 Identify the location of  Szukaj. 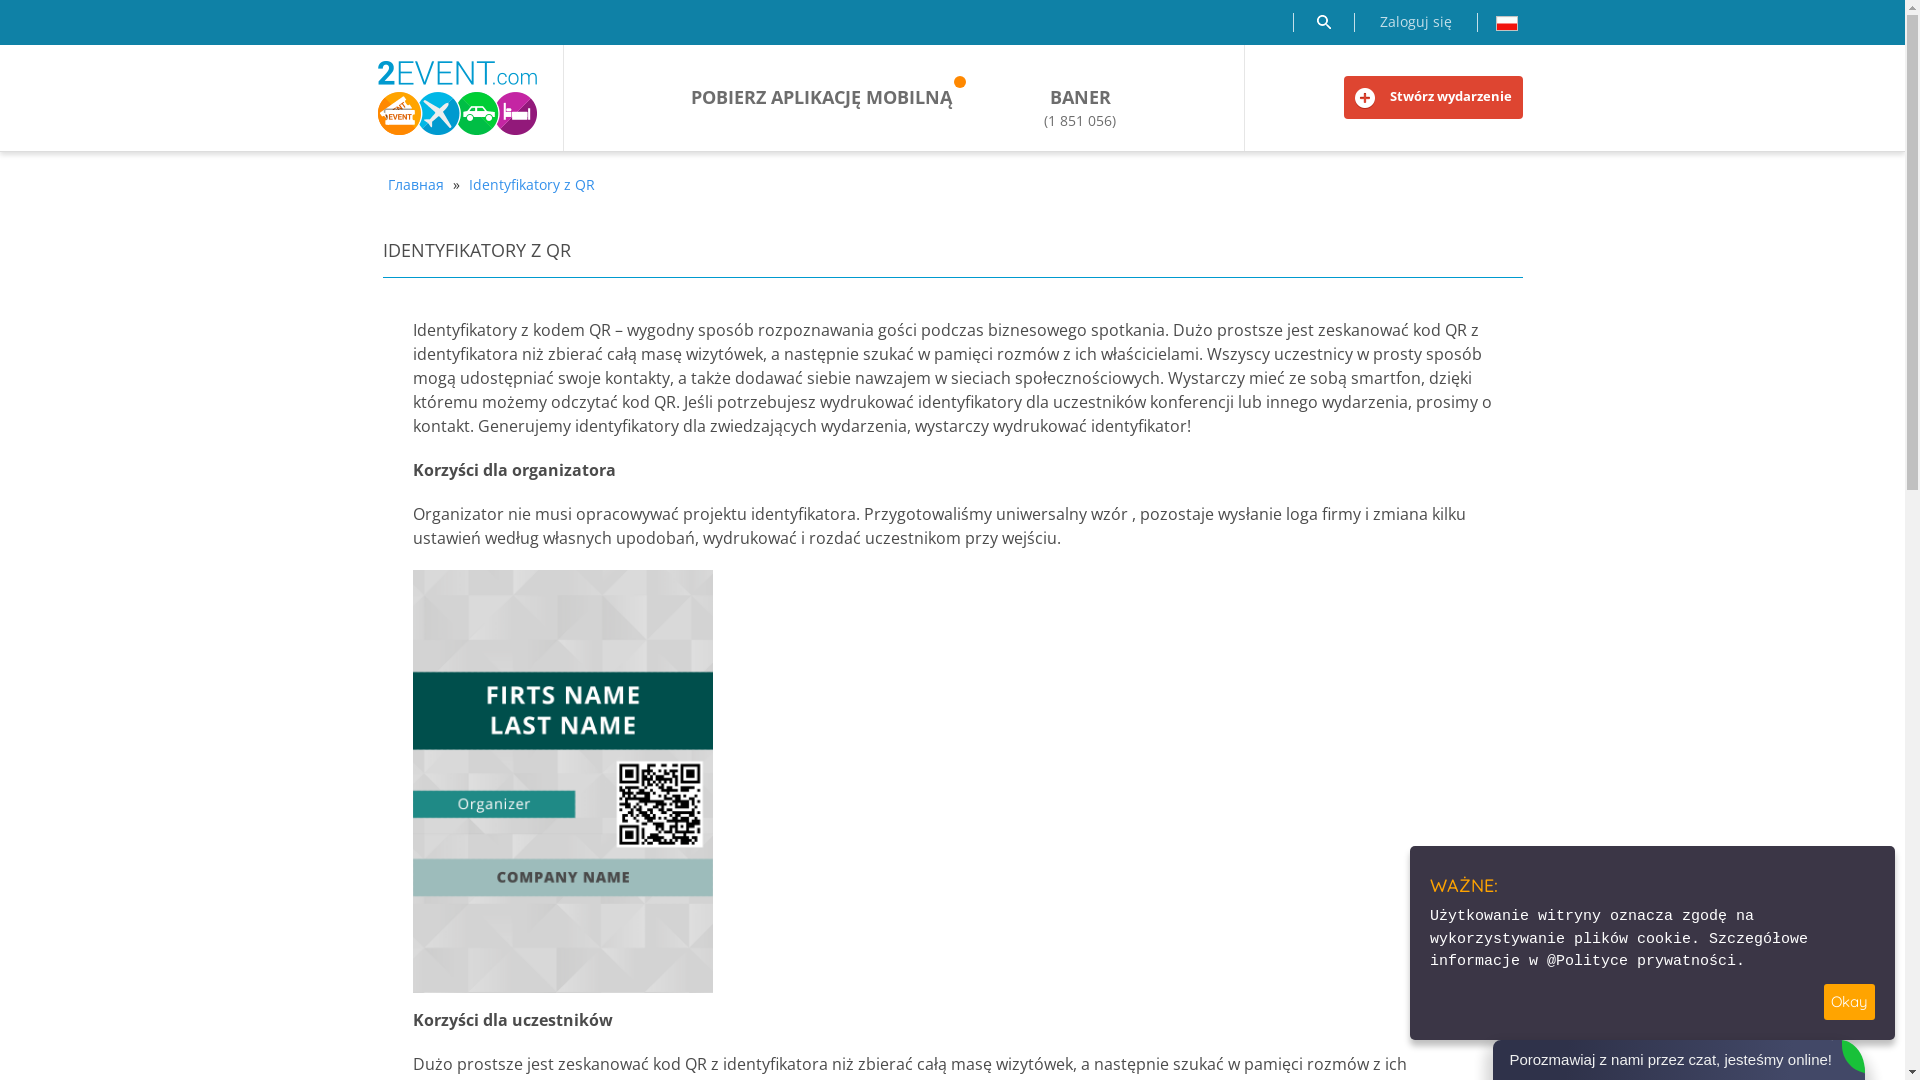
(1323, 22).